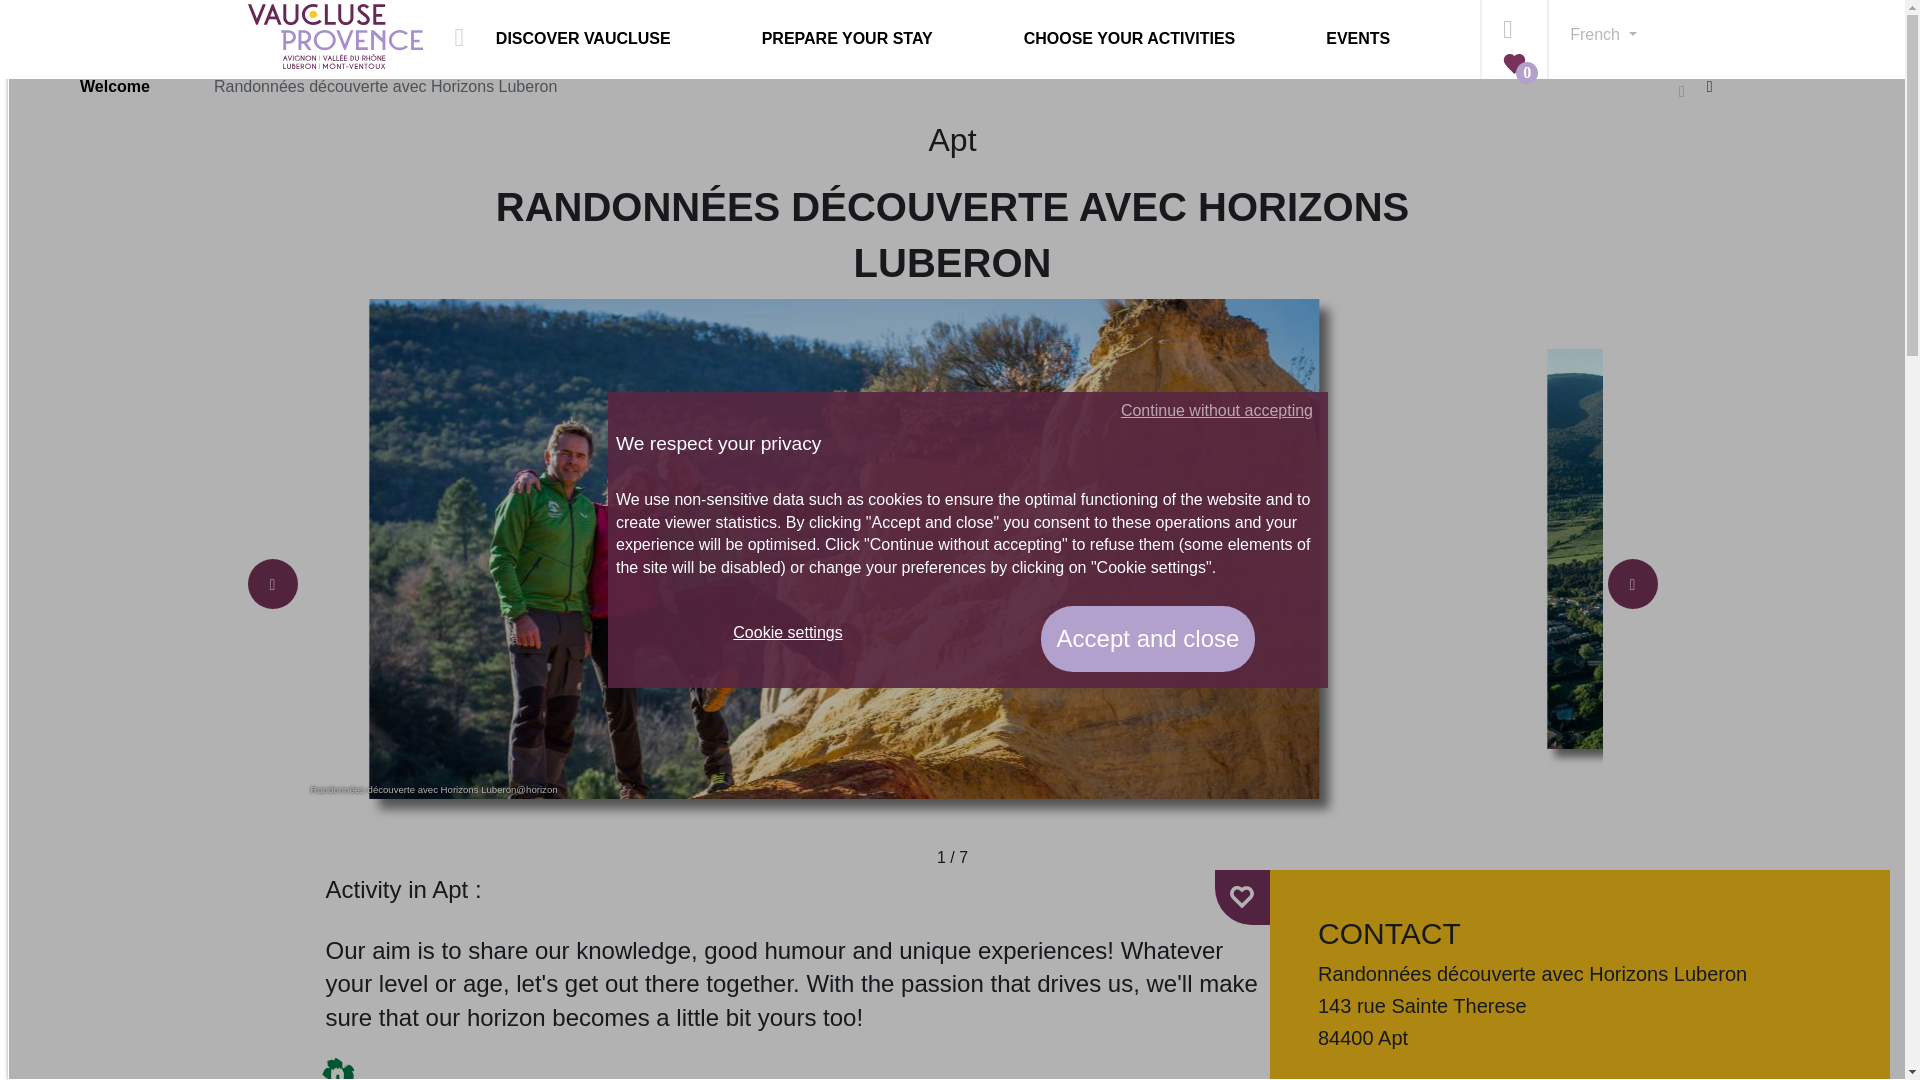 The height and width of the screenshot is (1080, 1920). What do you see at coordinates (885, 39) in the screenshot?
I see `PREPARE YOUR STAY` at bounding box center [885, 39].